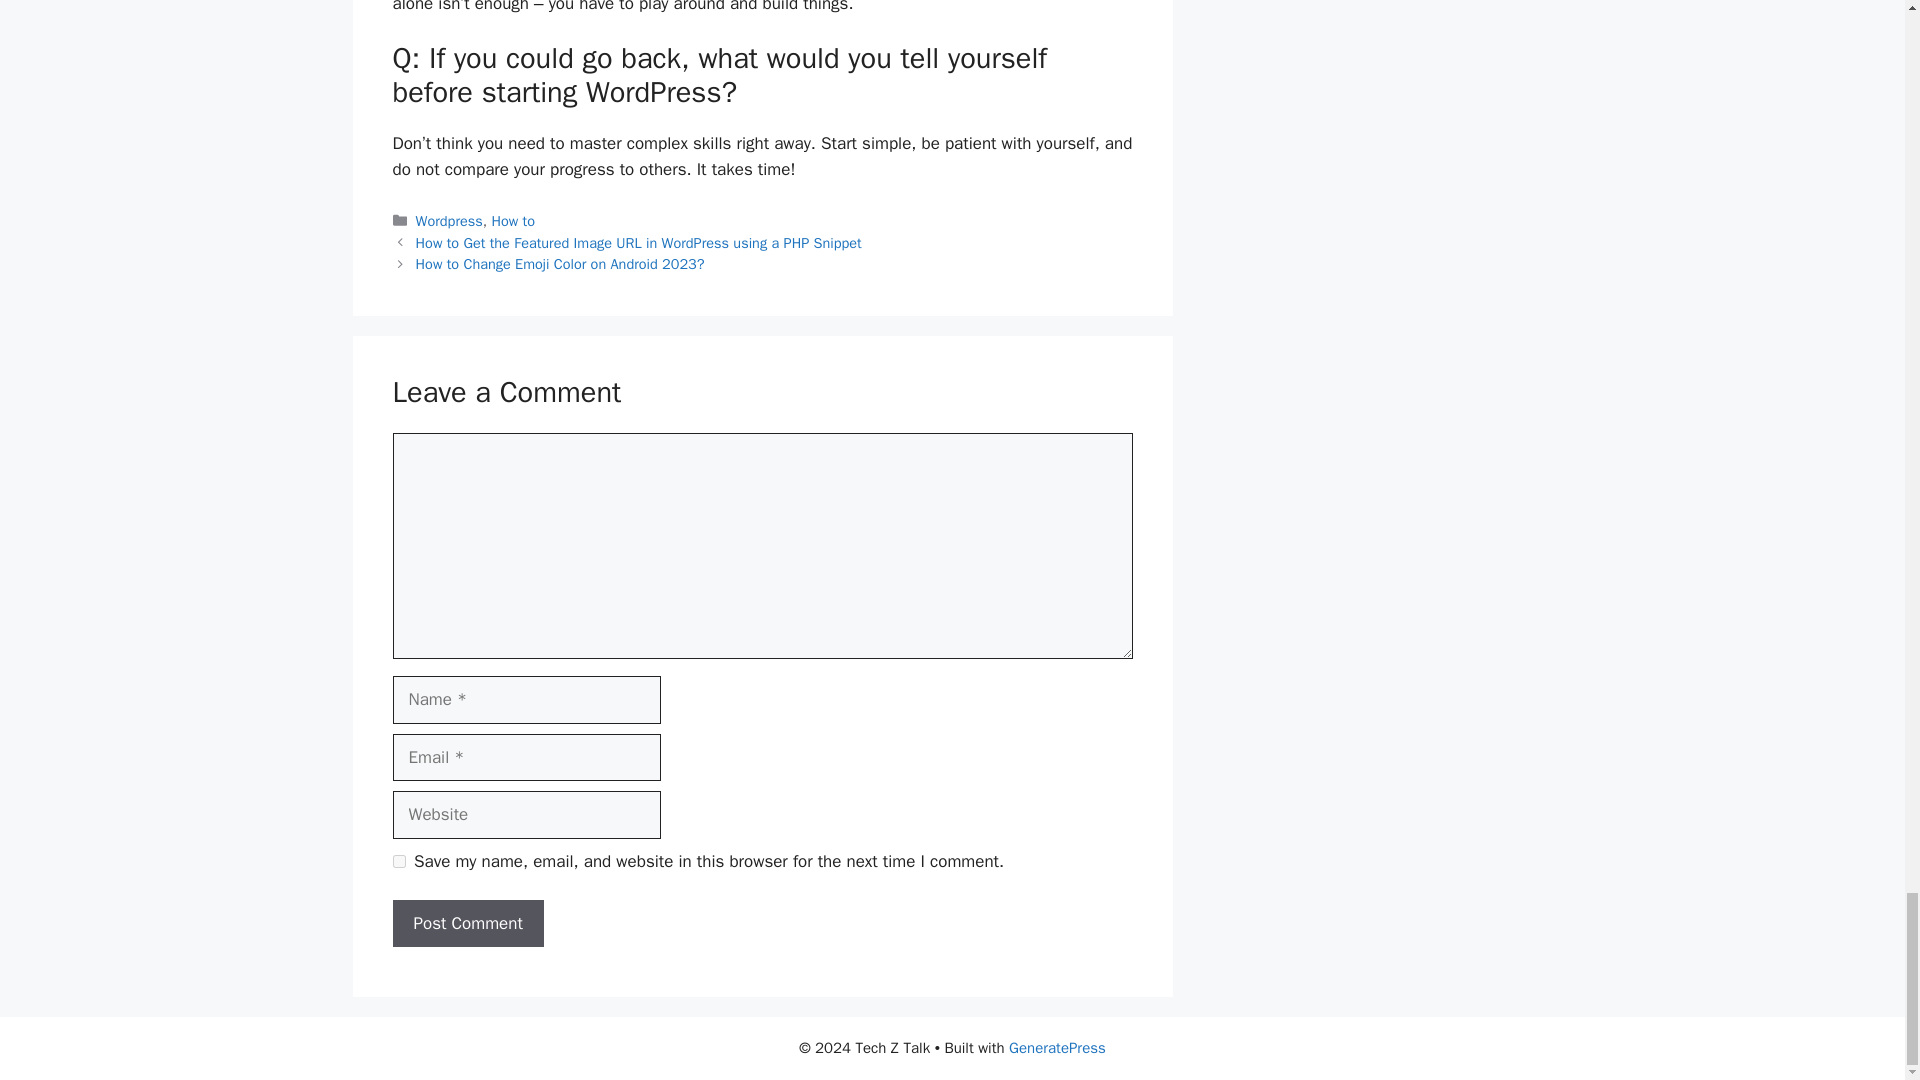 Image resolution: width=1920 pixels, height=1080 pixels. What do you see at coordinates (560, 264) in the screenshot?
I see `How to Change Emoji Color on Android 2023?` at bounding box center [560, 264].